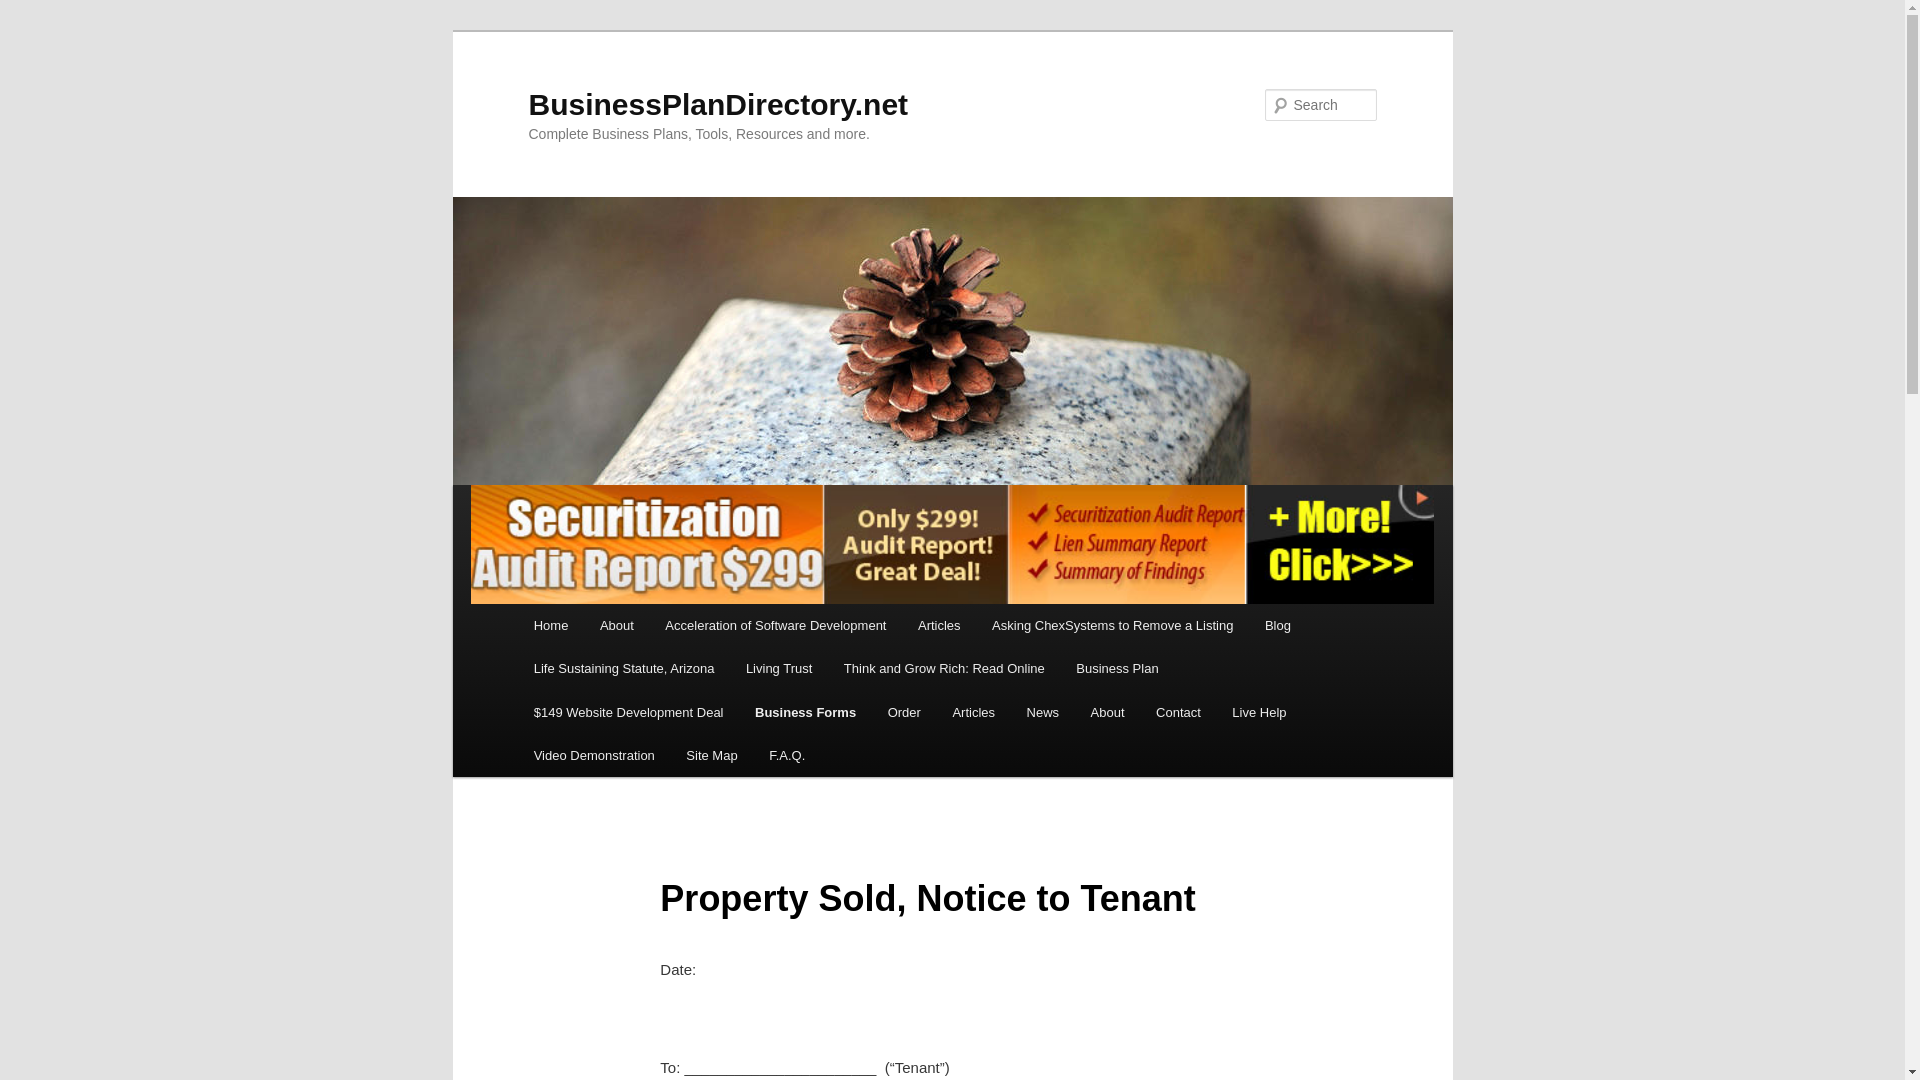  What do you see at coordinates (1116, 668) in the screenshot?
I see `Business Plan` at bounding box center [1116, 668].